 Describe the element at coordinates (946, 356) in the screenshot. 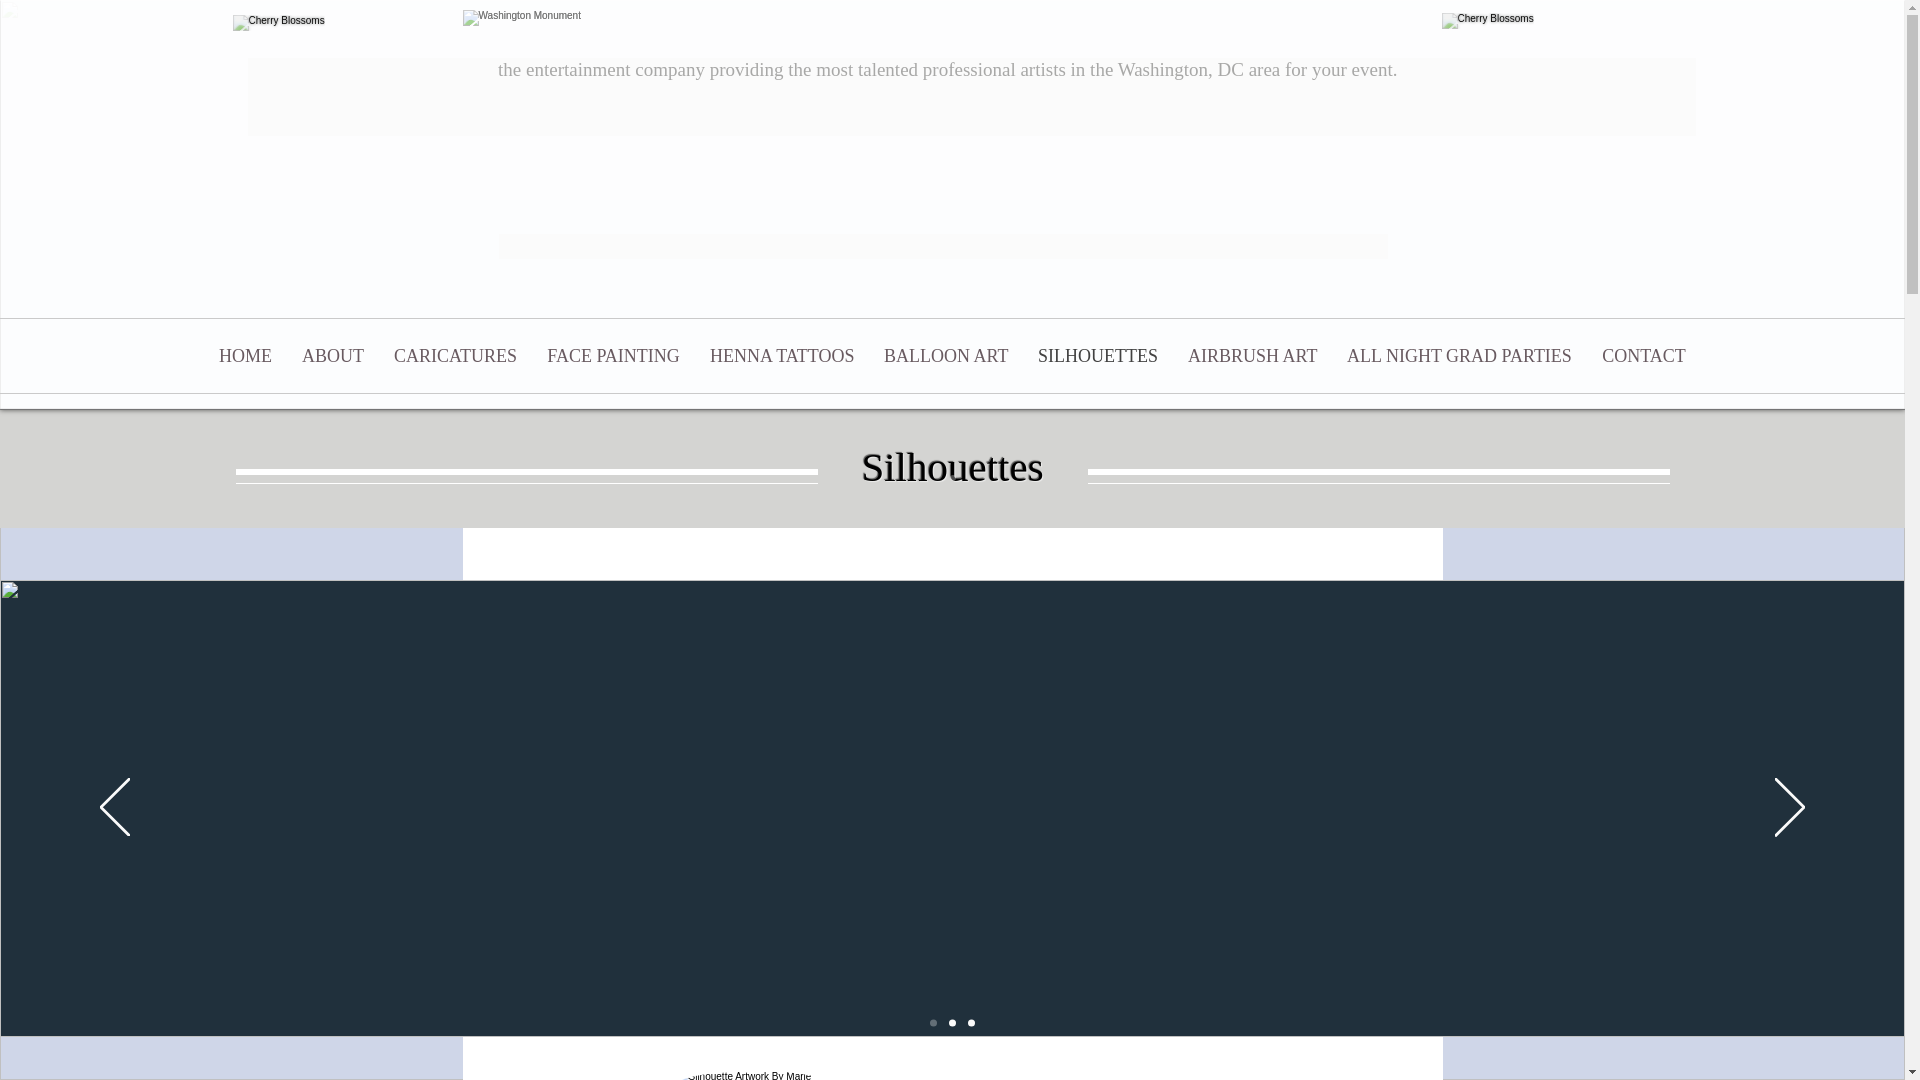

I see `BALLOON ART` at that location.